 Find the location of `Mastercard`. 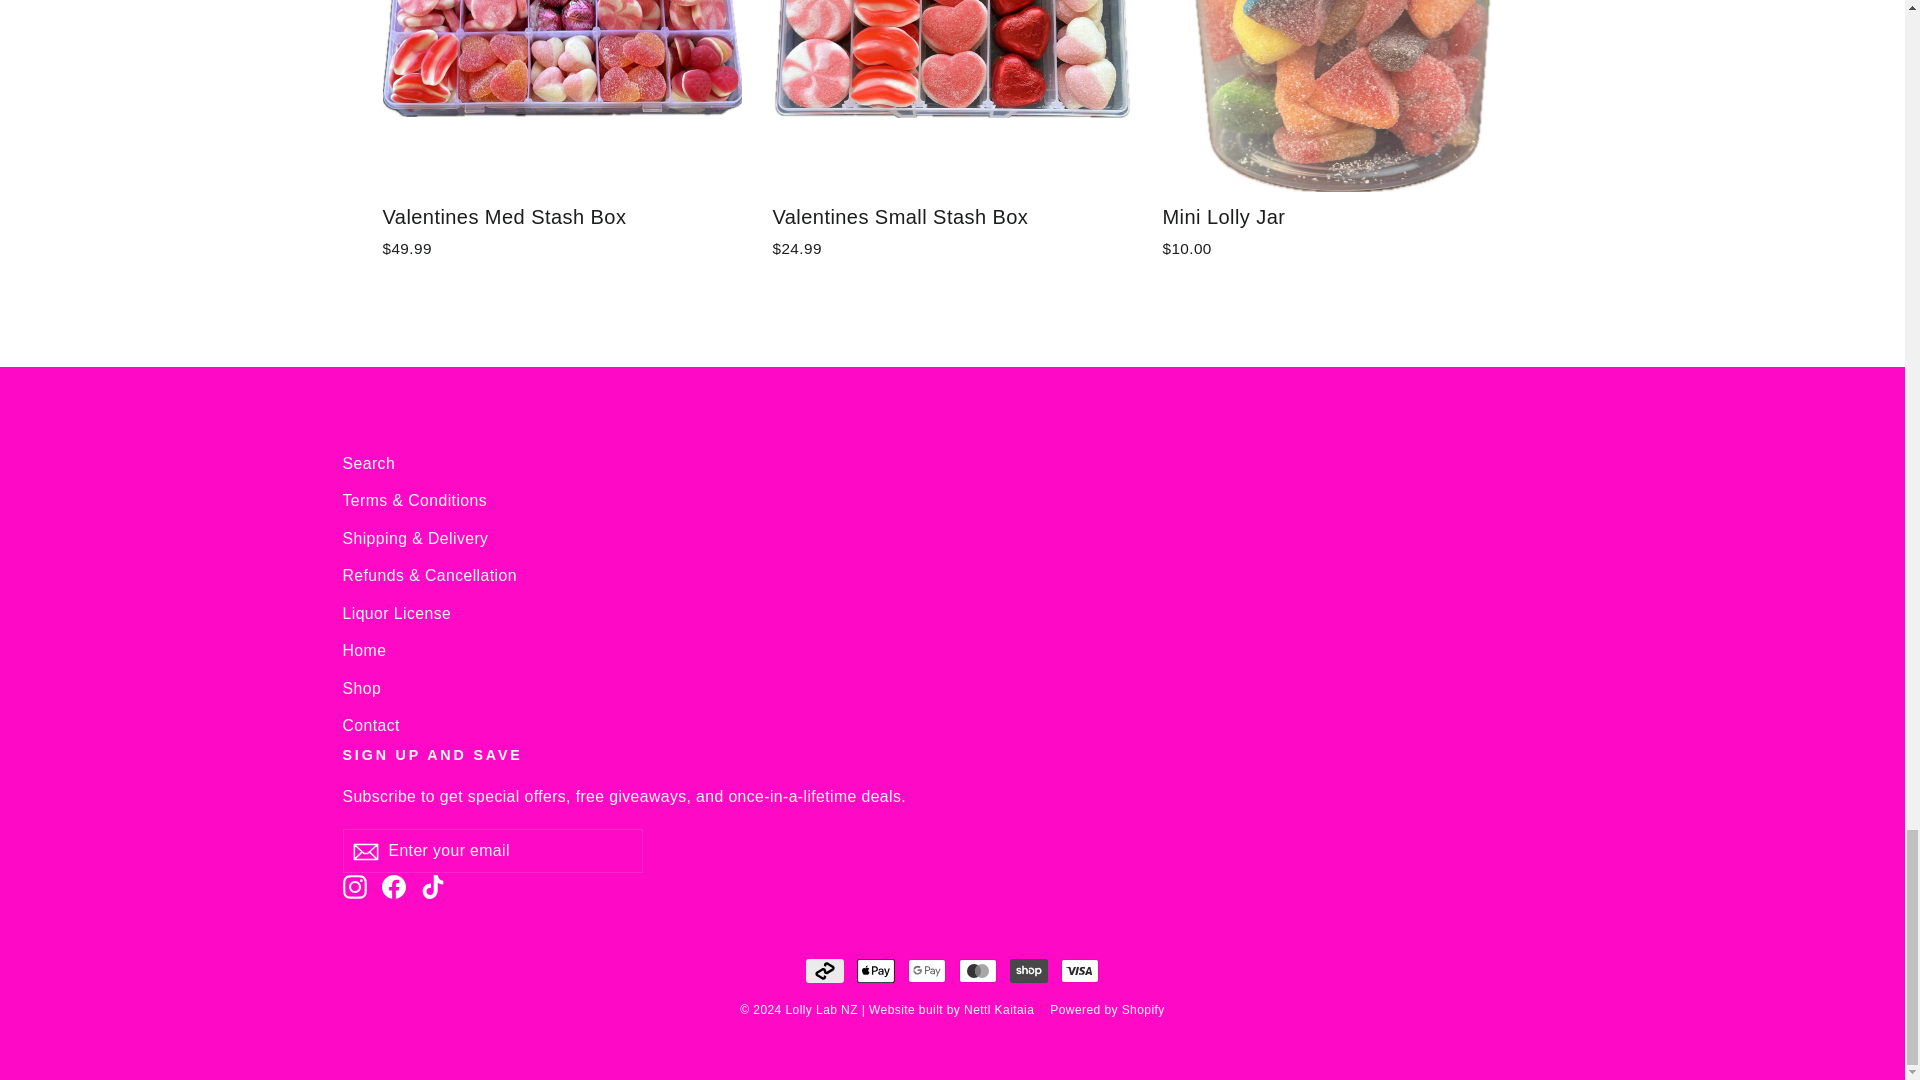

Mastercard is located at coordinates (977, 970).